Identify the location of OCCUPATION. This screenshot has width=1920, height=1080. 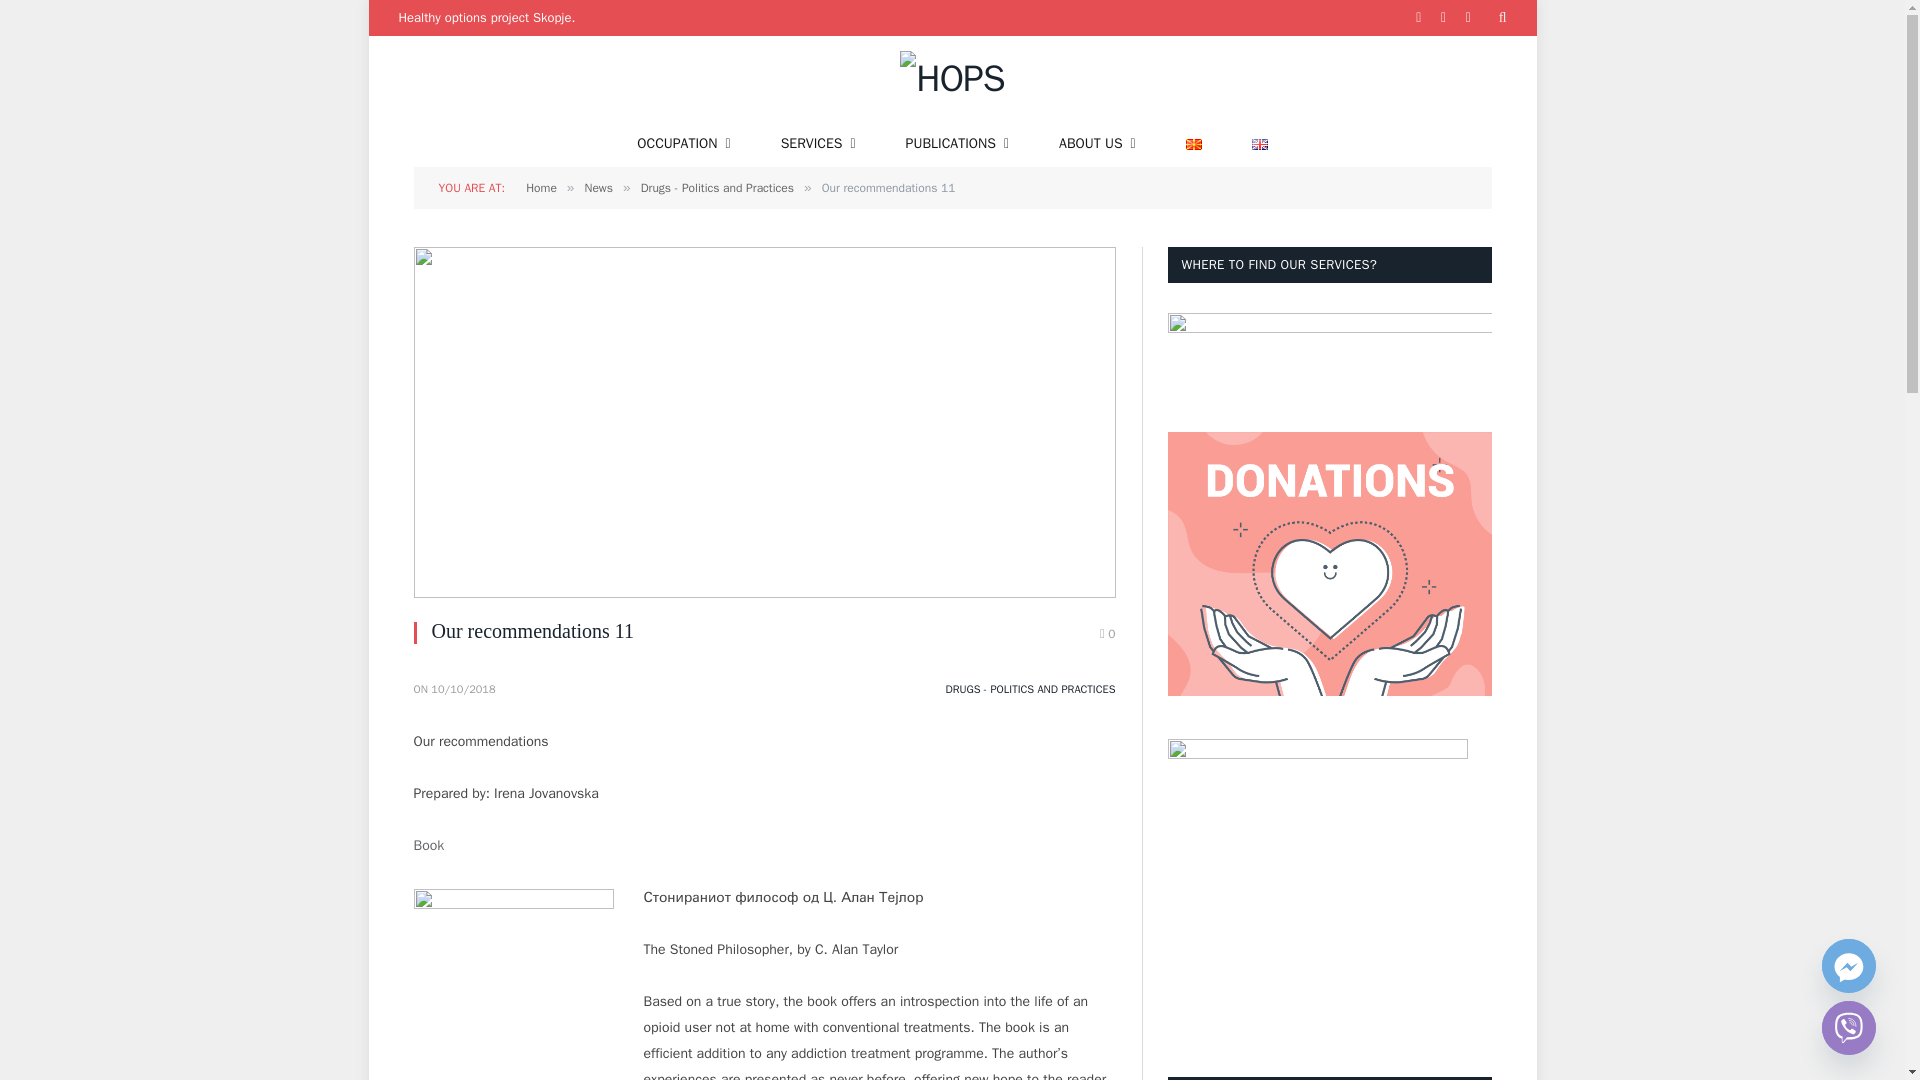
(683, 144).